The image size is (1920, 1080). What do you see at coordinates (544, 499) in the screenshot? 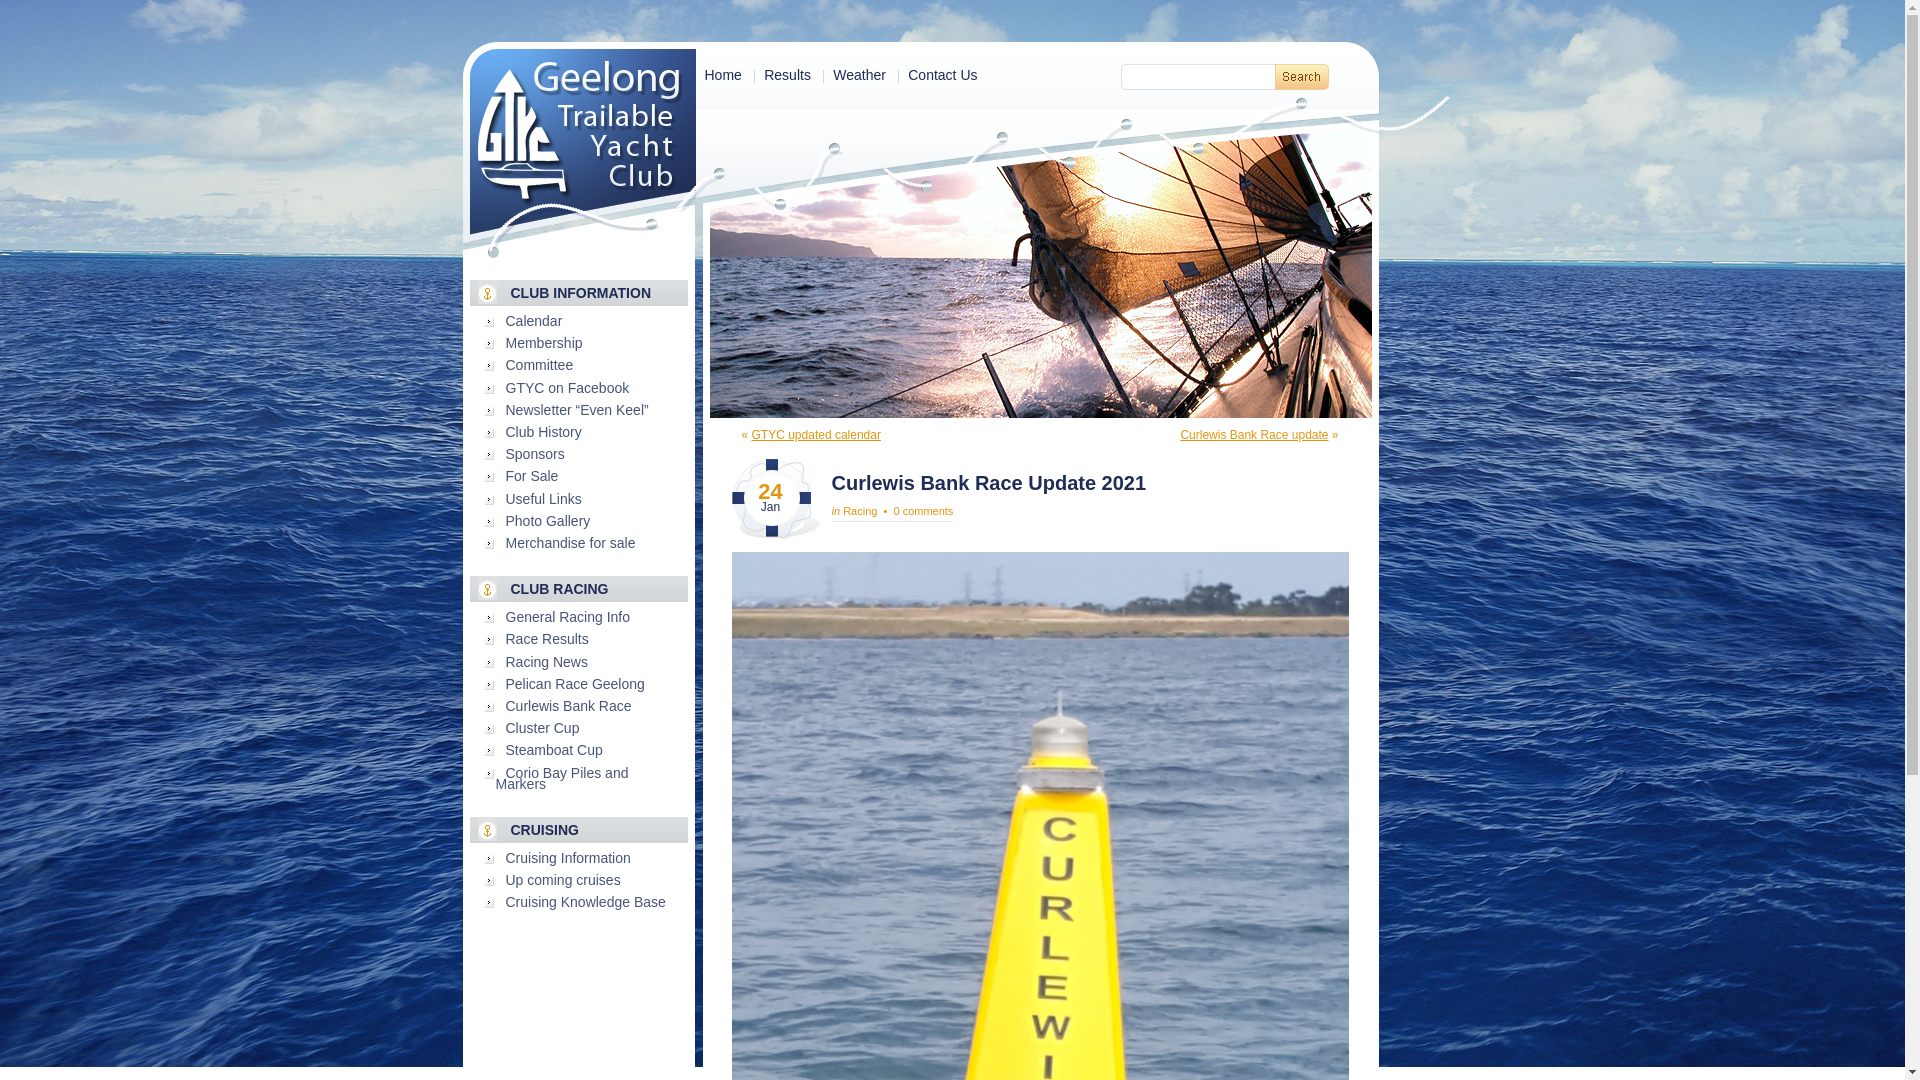
I see `Useful Links` at bounding box center [544, 499].